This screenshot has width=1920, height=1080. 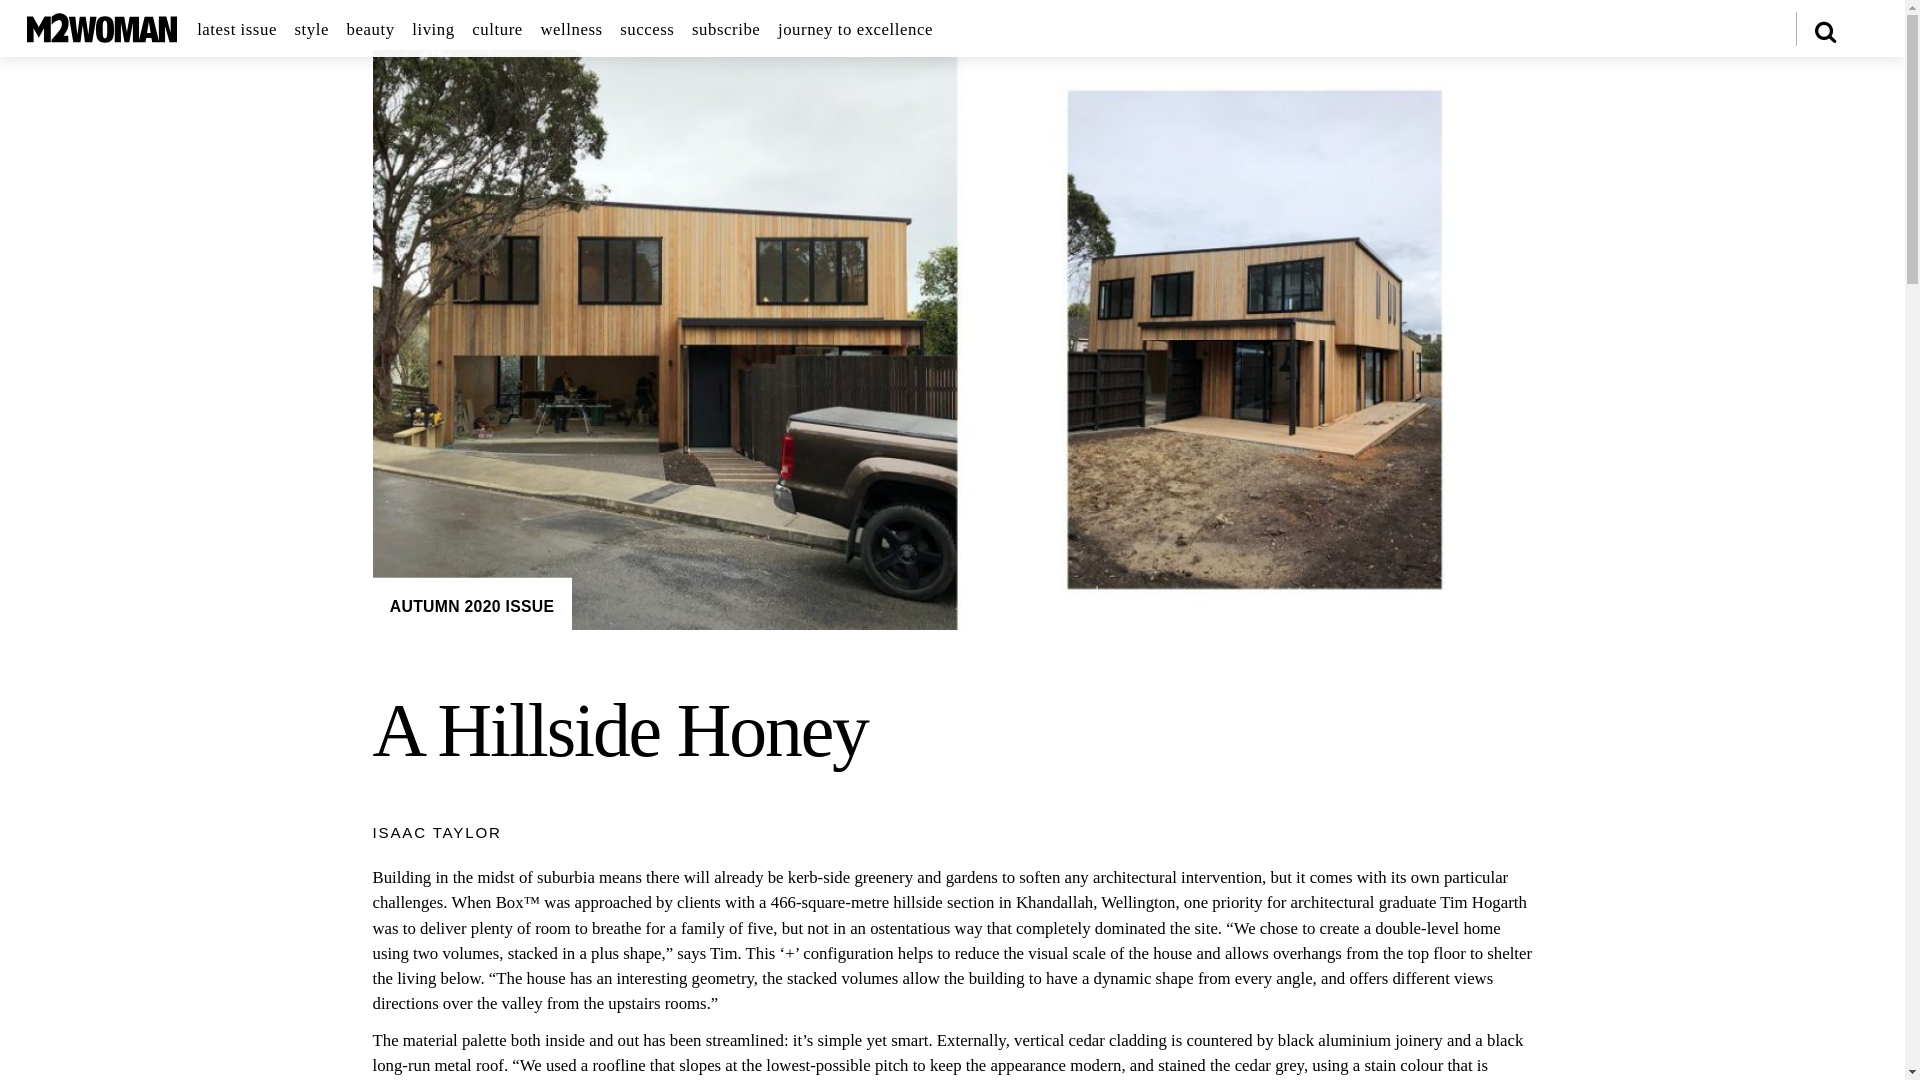 I want to click on style, so click(x=312, y=30).